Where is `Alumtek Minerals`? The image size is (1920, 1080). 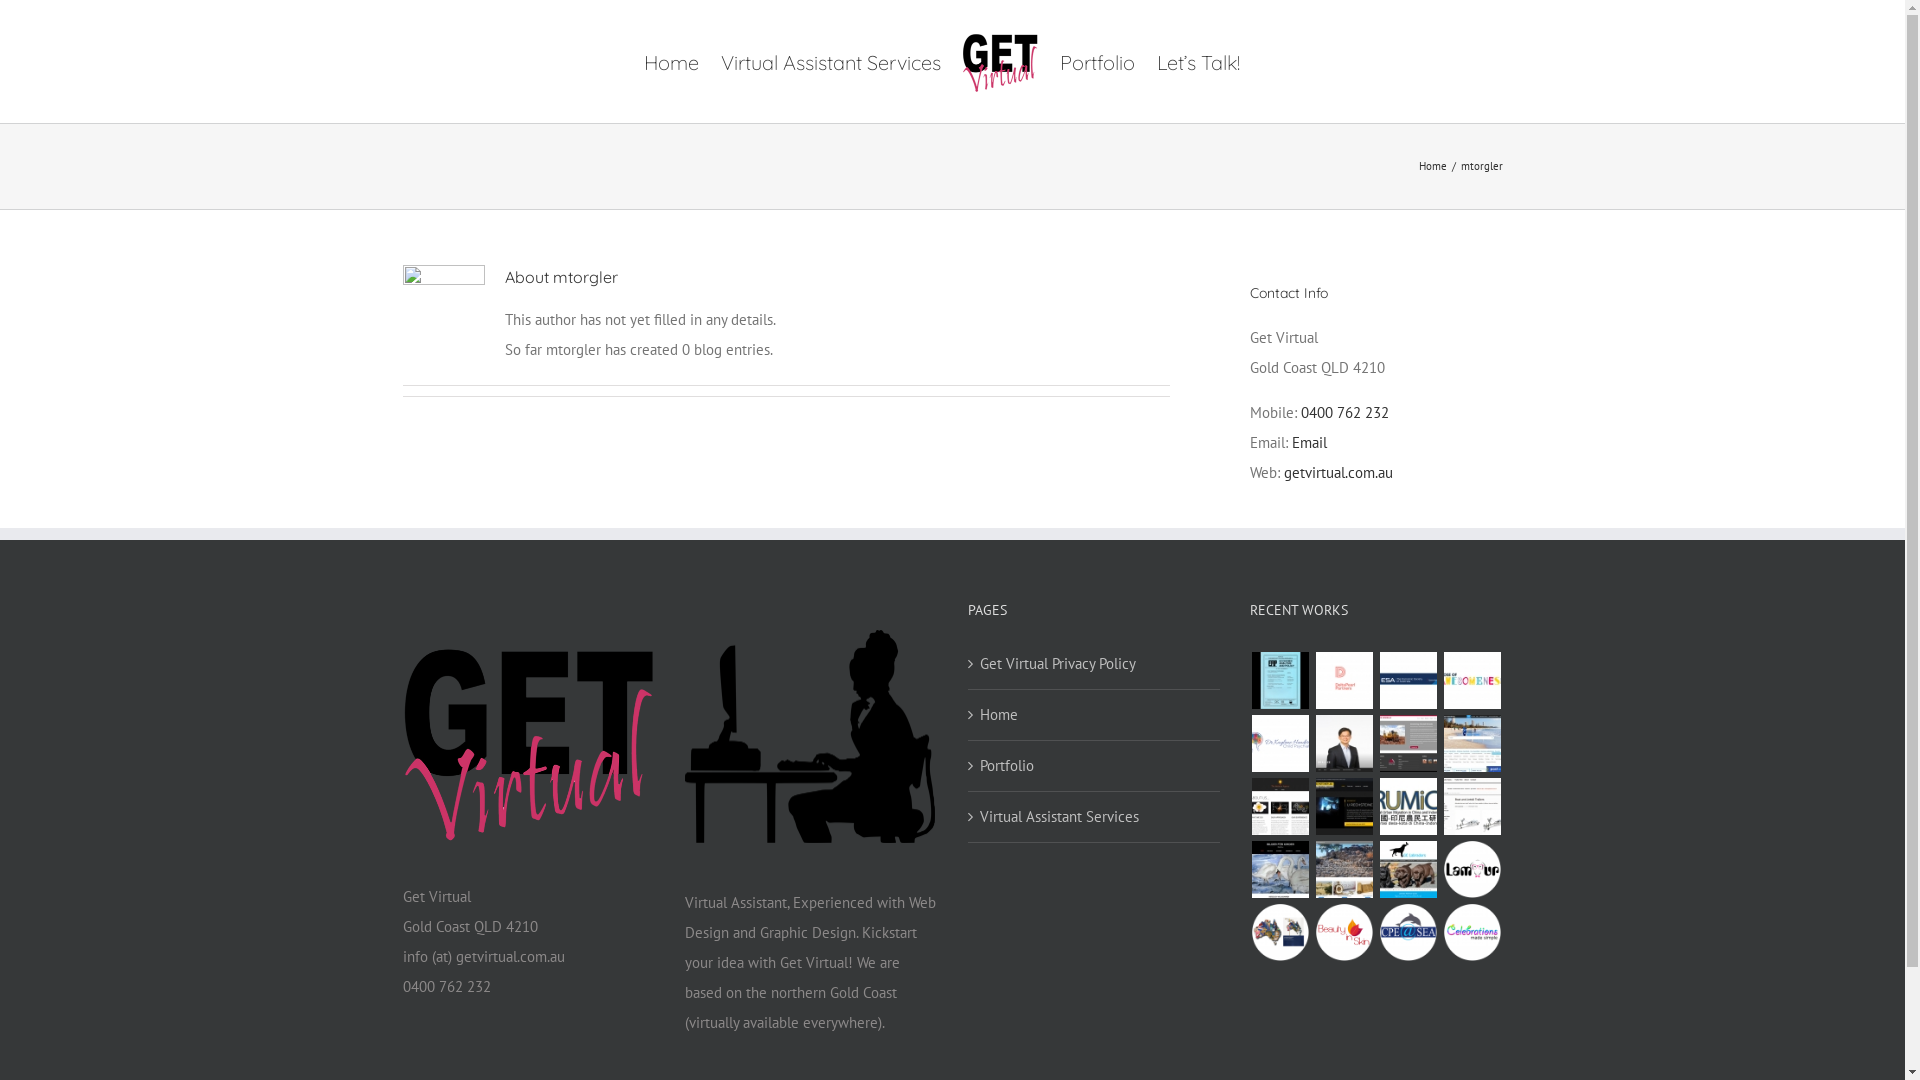 Alumtek Minerals is located at coordinates (1408, 744).